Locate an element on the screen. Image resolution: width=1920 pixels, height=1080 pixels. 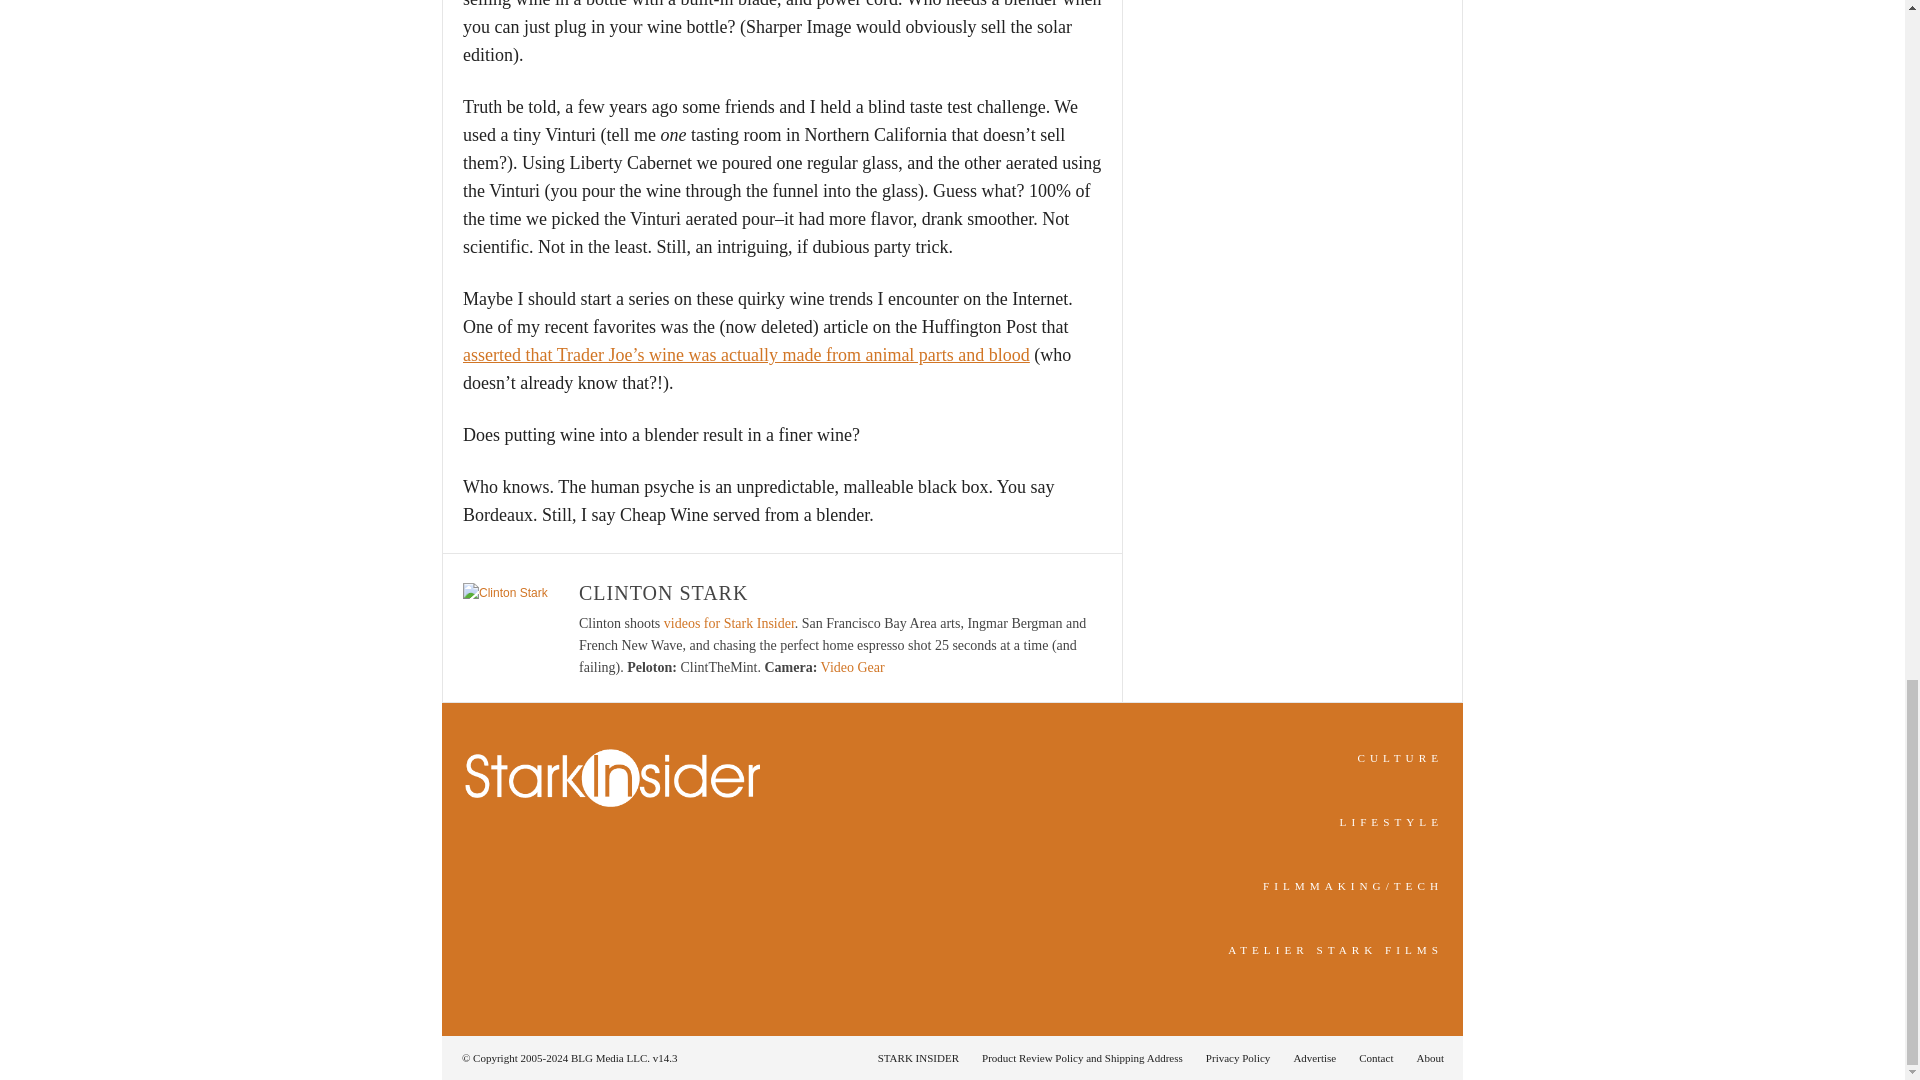
Privacy Policy is located at coordinates (1238, 1057).